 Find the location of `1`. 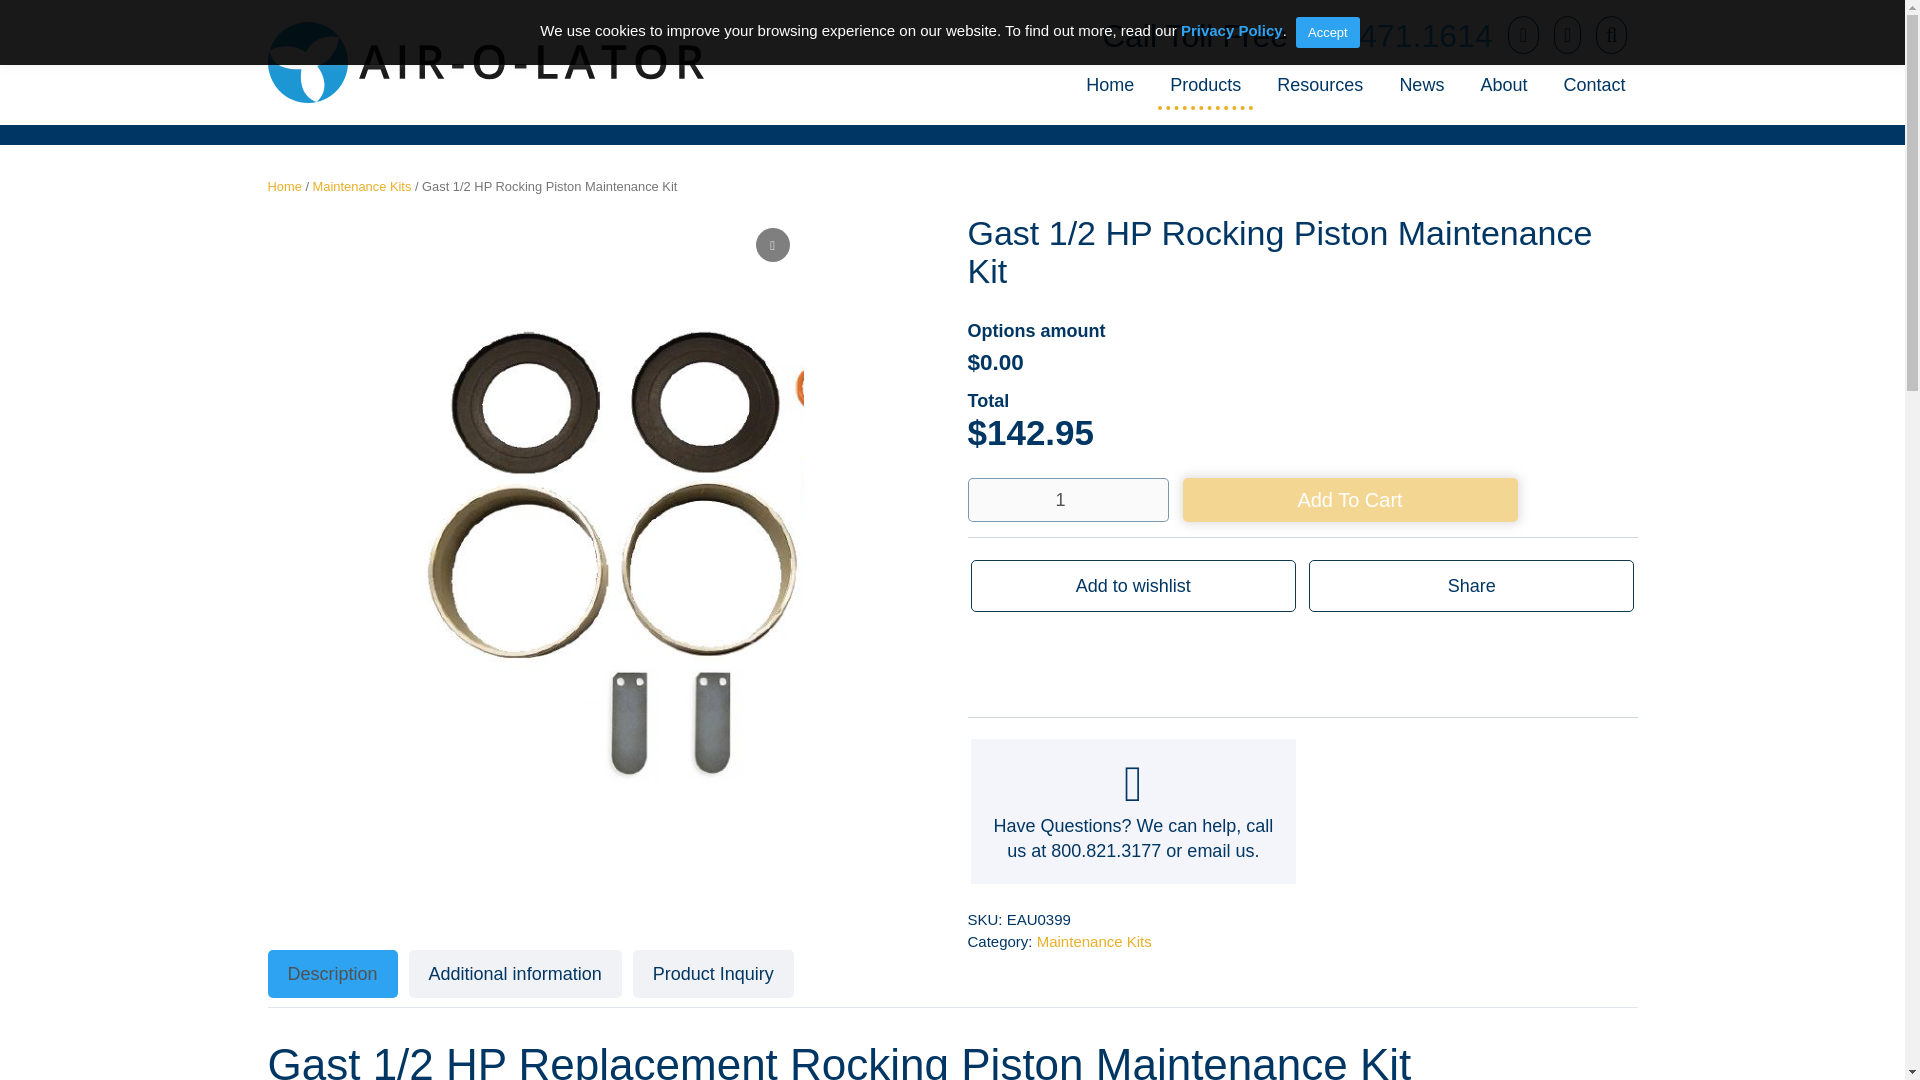

1 is located at coordinates (1068, 500).